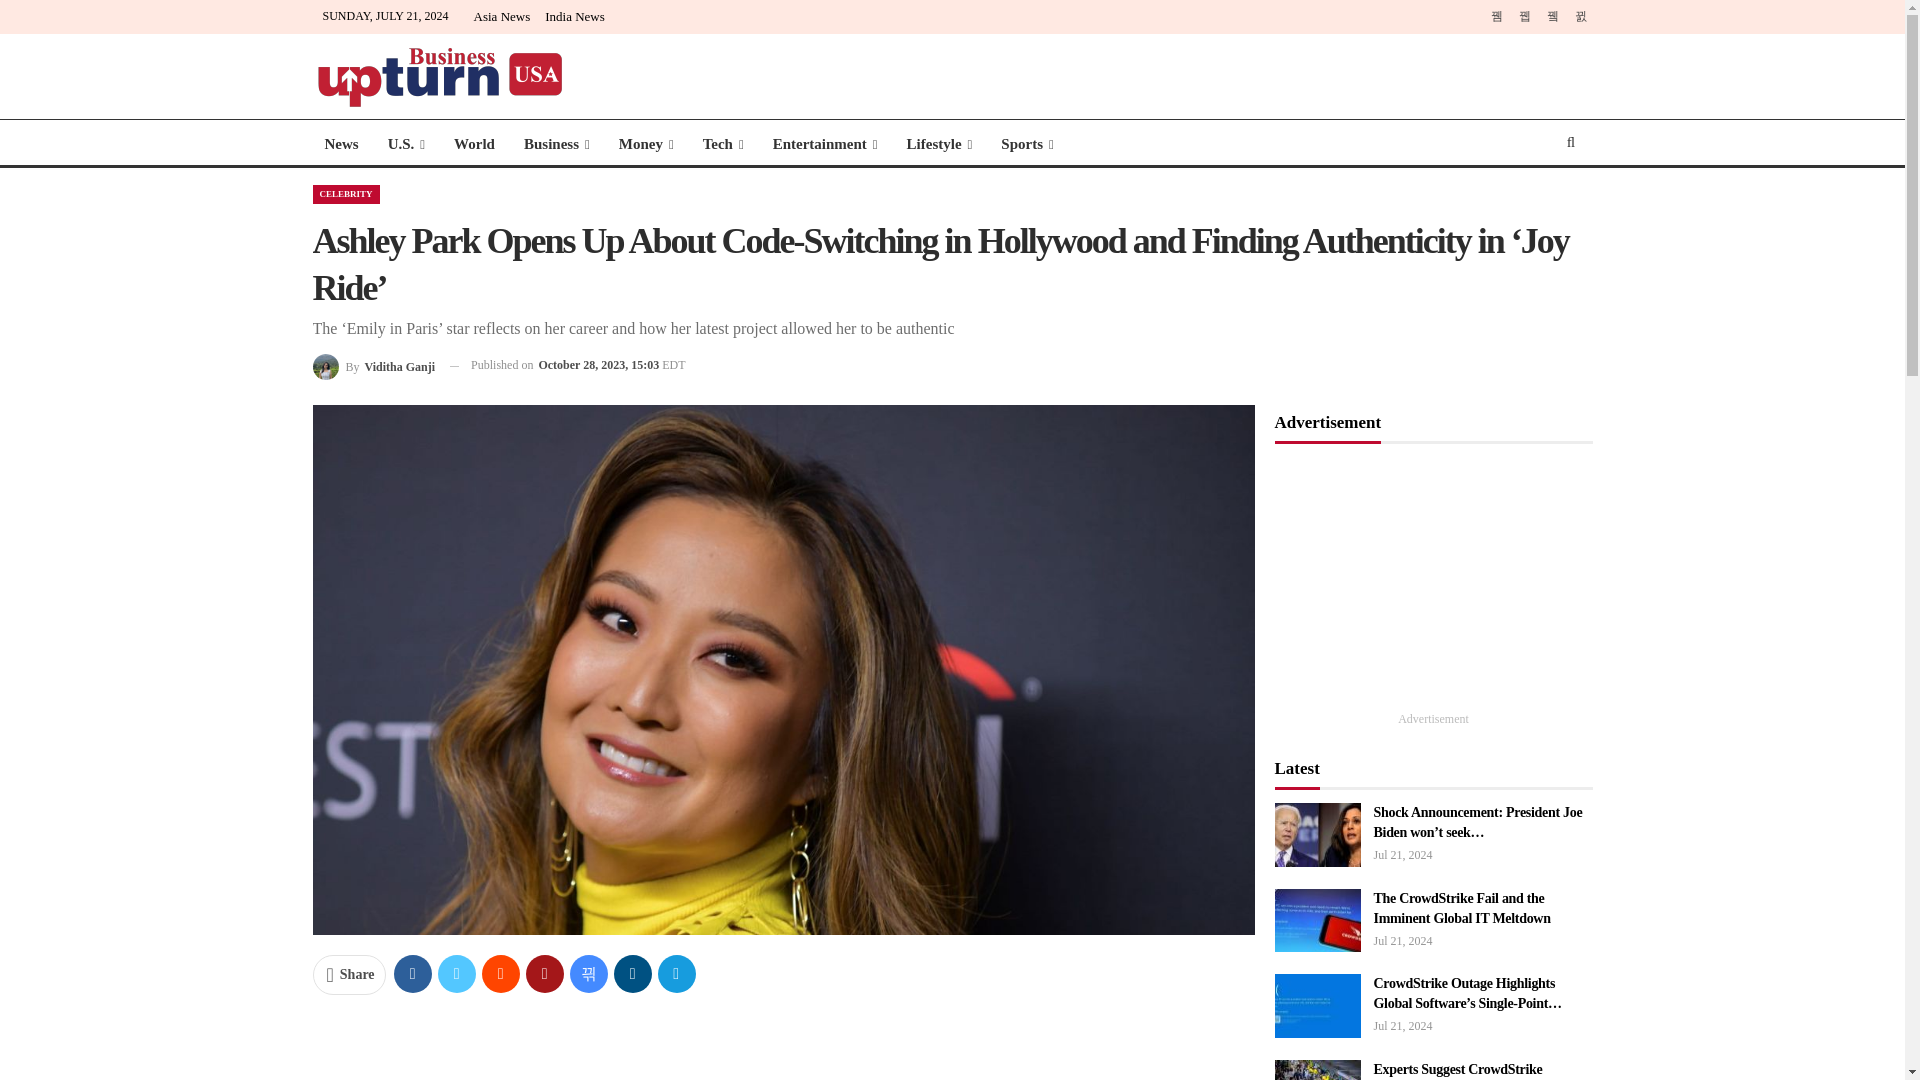 Image resolution: width=1920 pixels, height=1080 pixels. I want to click on India News, so click(574, 16).